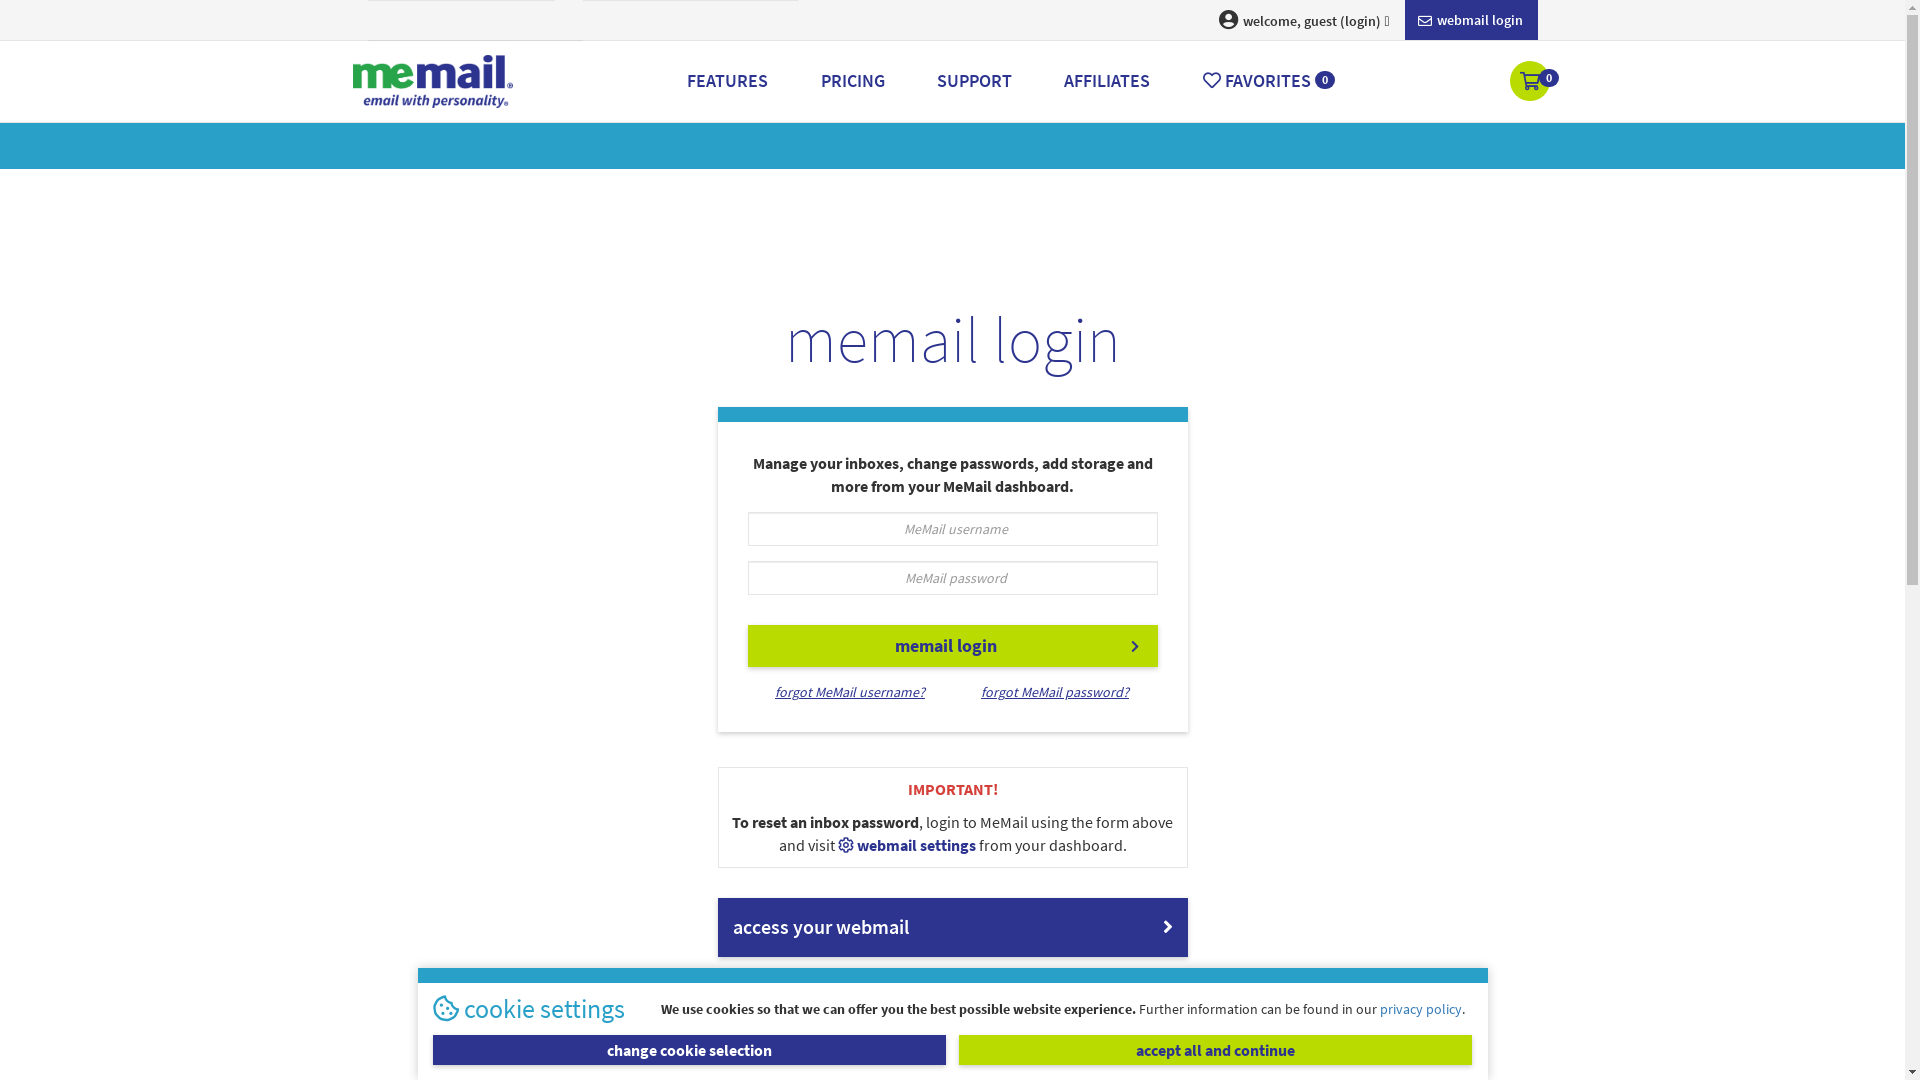 This screenshot has height=1080, width=1920. I want to click on change cookie selection, so click(690, 1050).